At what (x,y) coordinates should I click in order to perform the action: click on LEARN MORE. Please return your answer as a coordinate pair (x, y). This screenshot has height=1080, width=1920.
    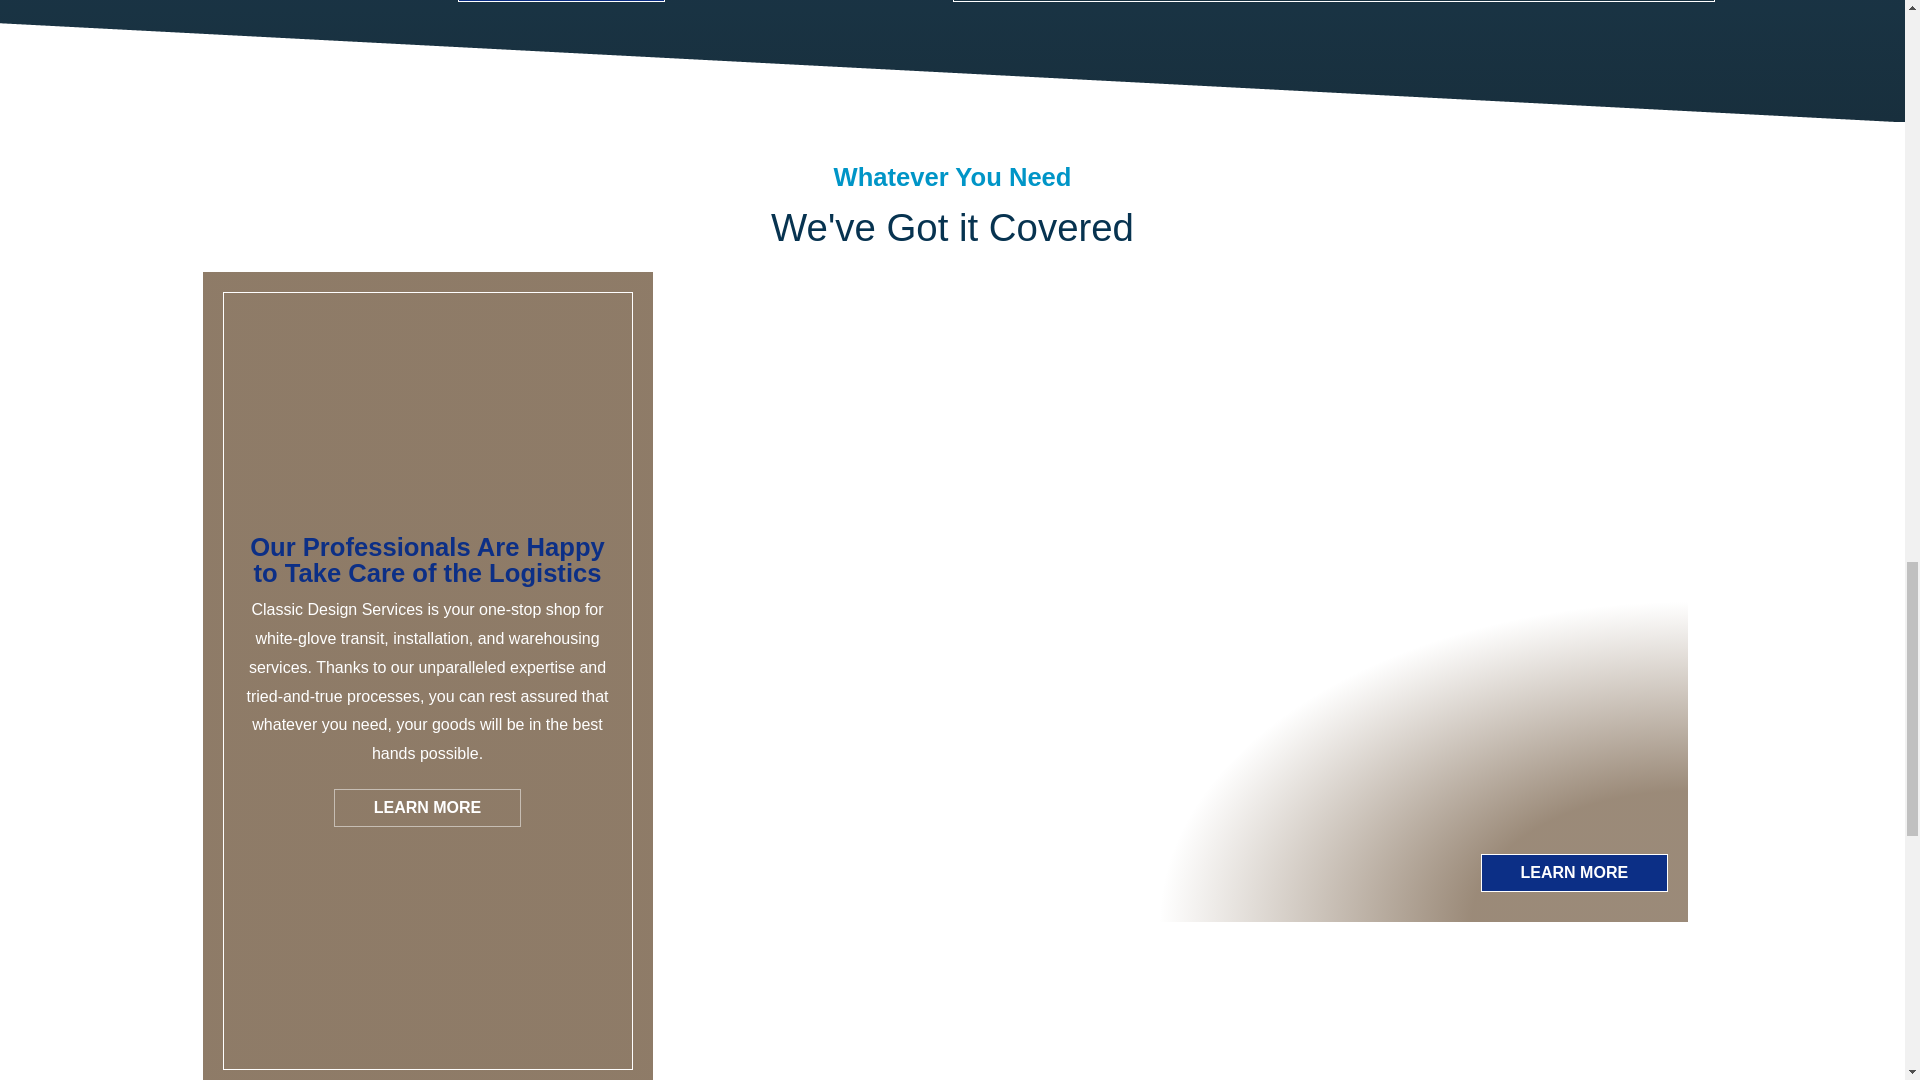
    Looking at the image, I should click on (1573, 873).